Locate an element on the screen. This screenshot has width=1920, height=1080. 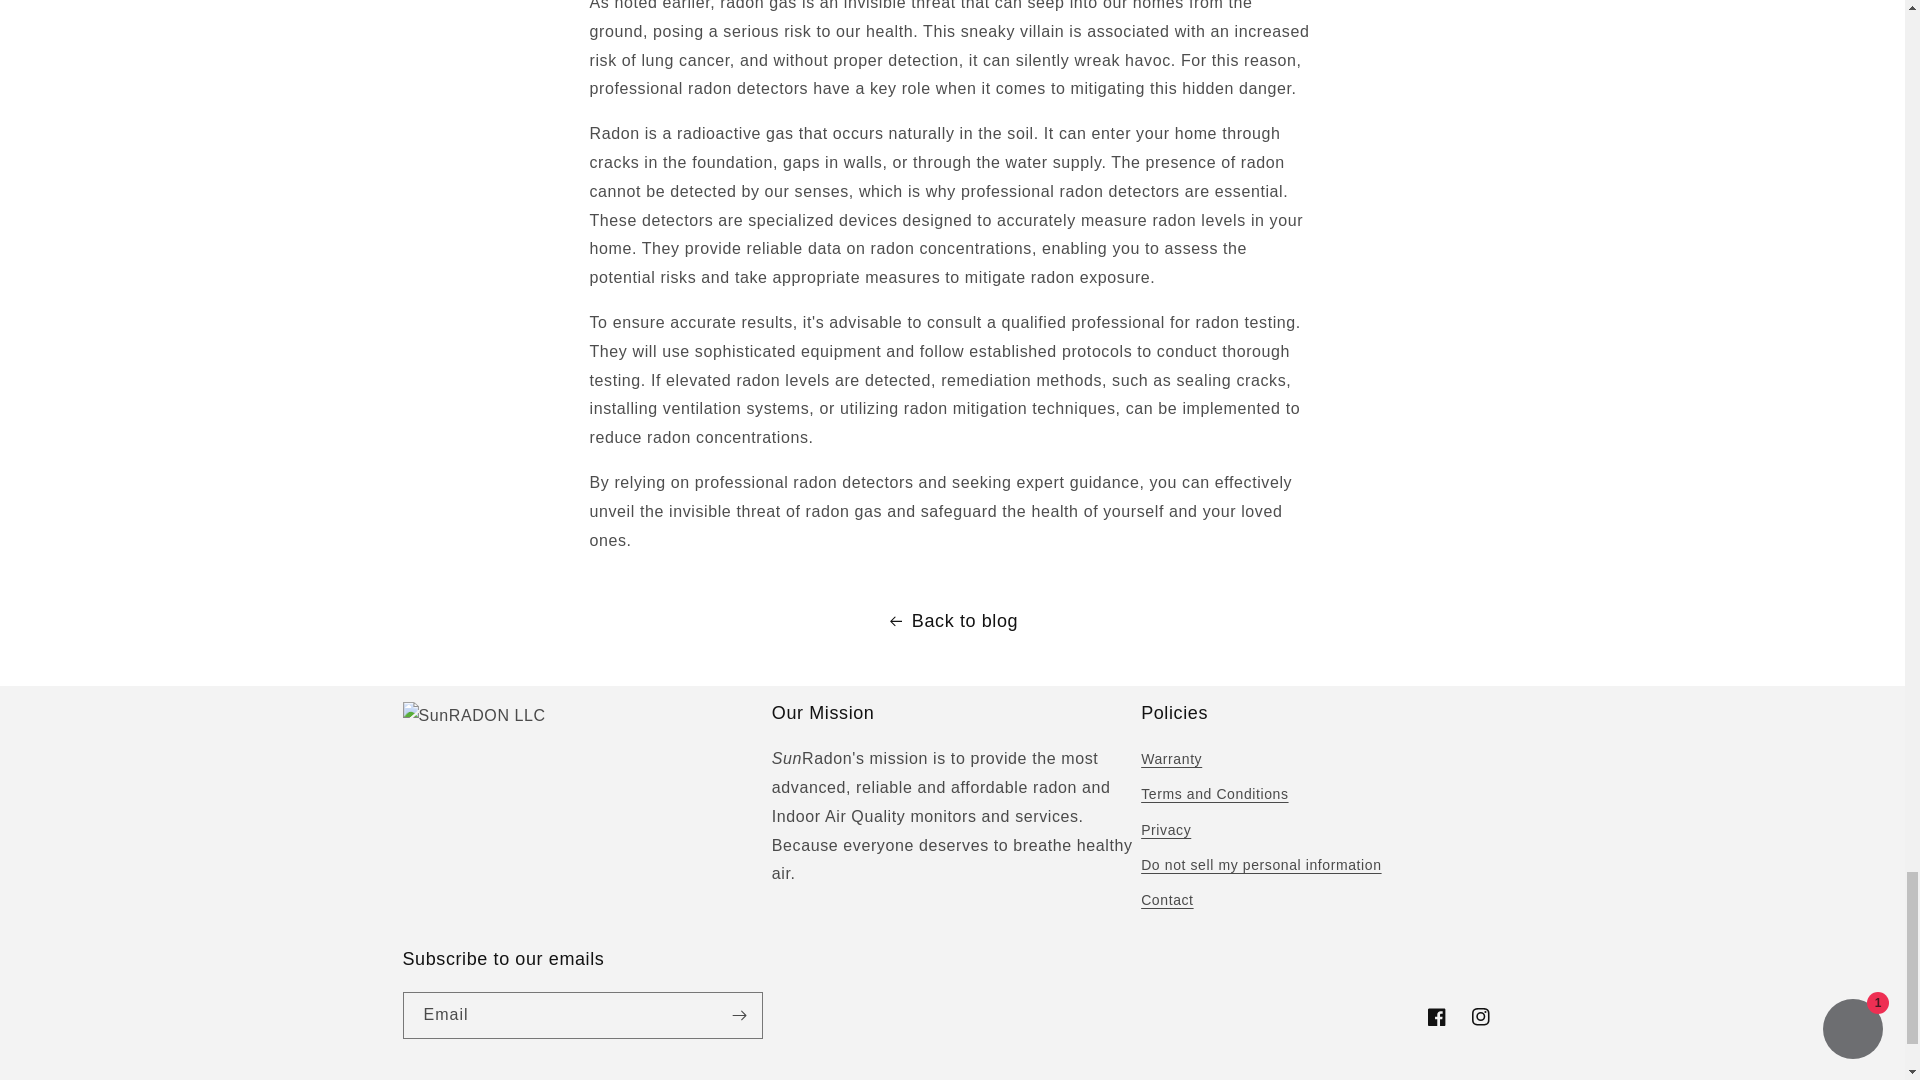
Privacy is located at coordinates (1165, 830).